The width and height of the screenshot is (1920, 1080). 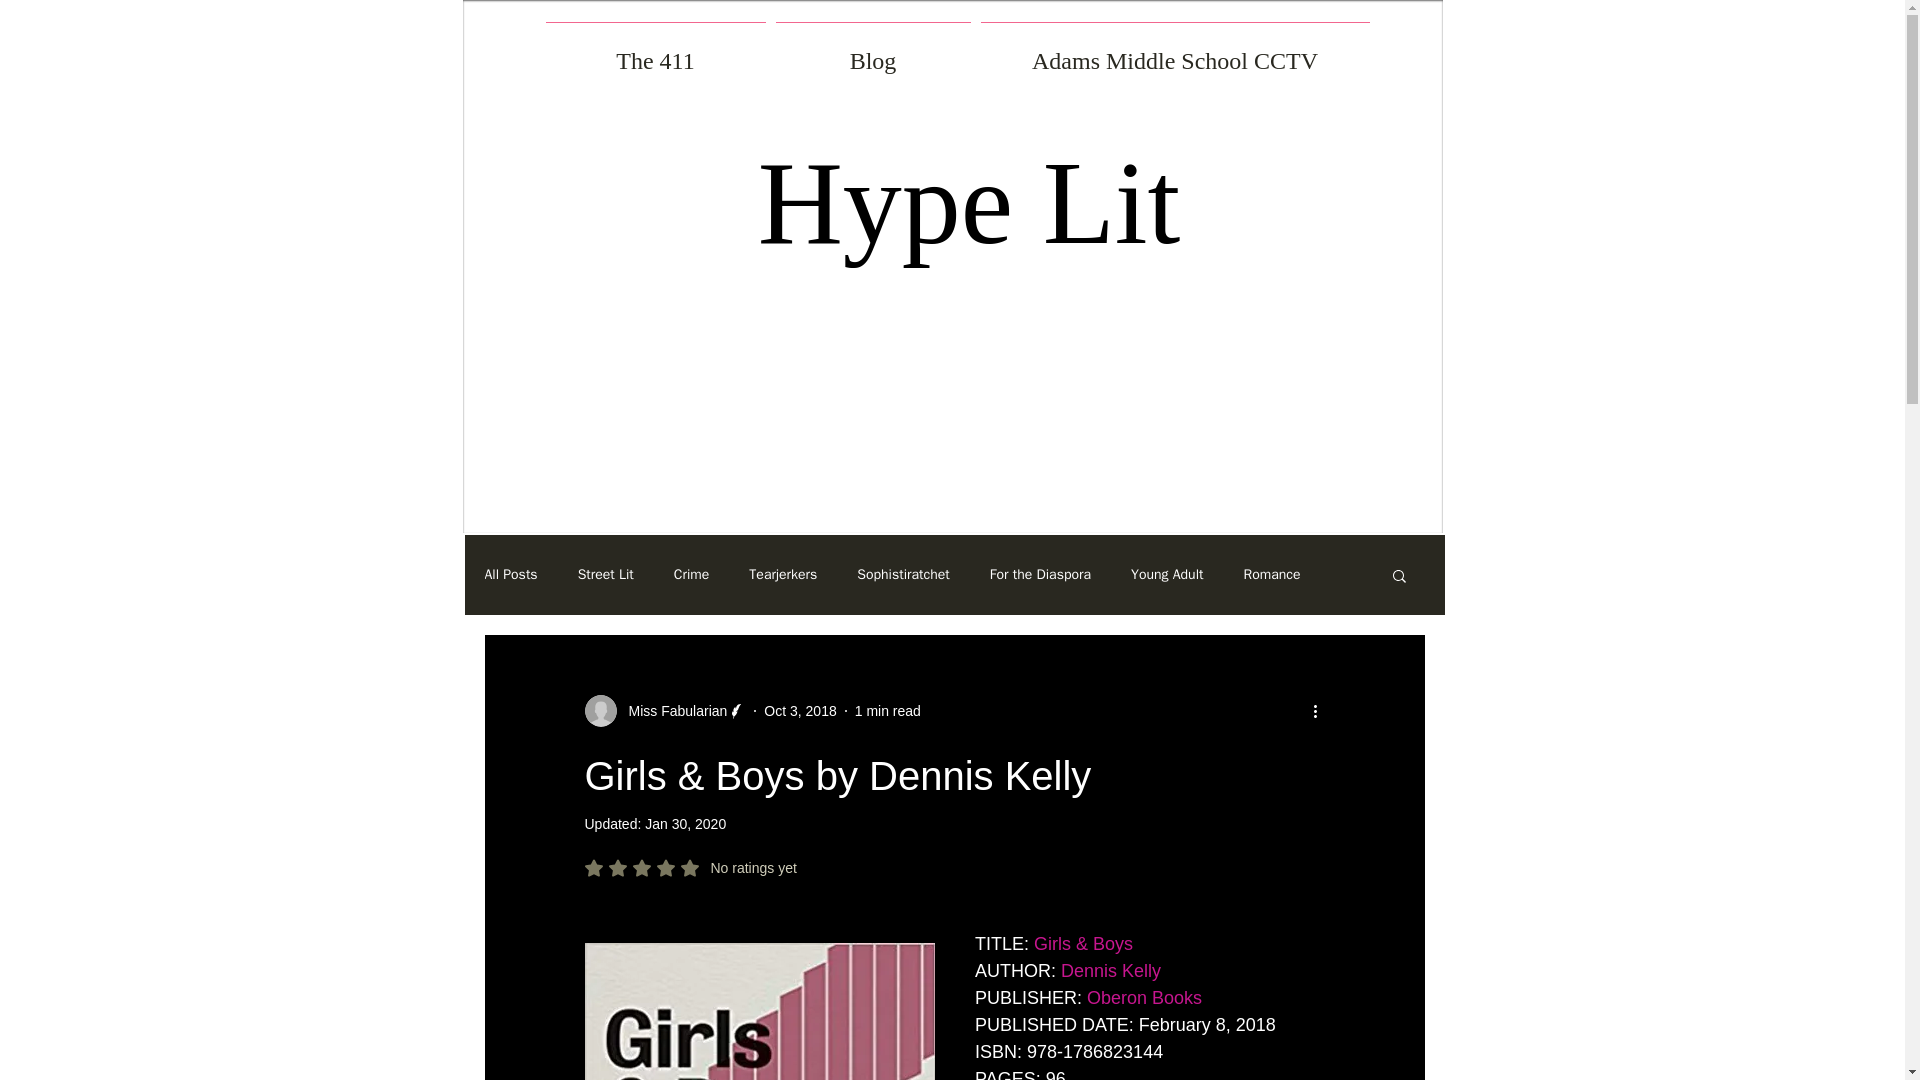 What do you see at coordinates (692, 574) in the screenshot?
I see `Crime` at bounding box center [692, 574].